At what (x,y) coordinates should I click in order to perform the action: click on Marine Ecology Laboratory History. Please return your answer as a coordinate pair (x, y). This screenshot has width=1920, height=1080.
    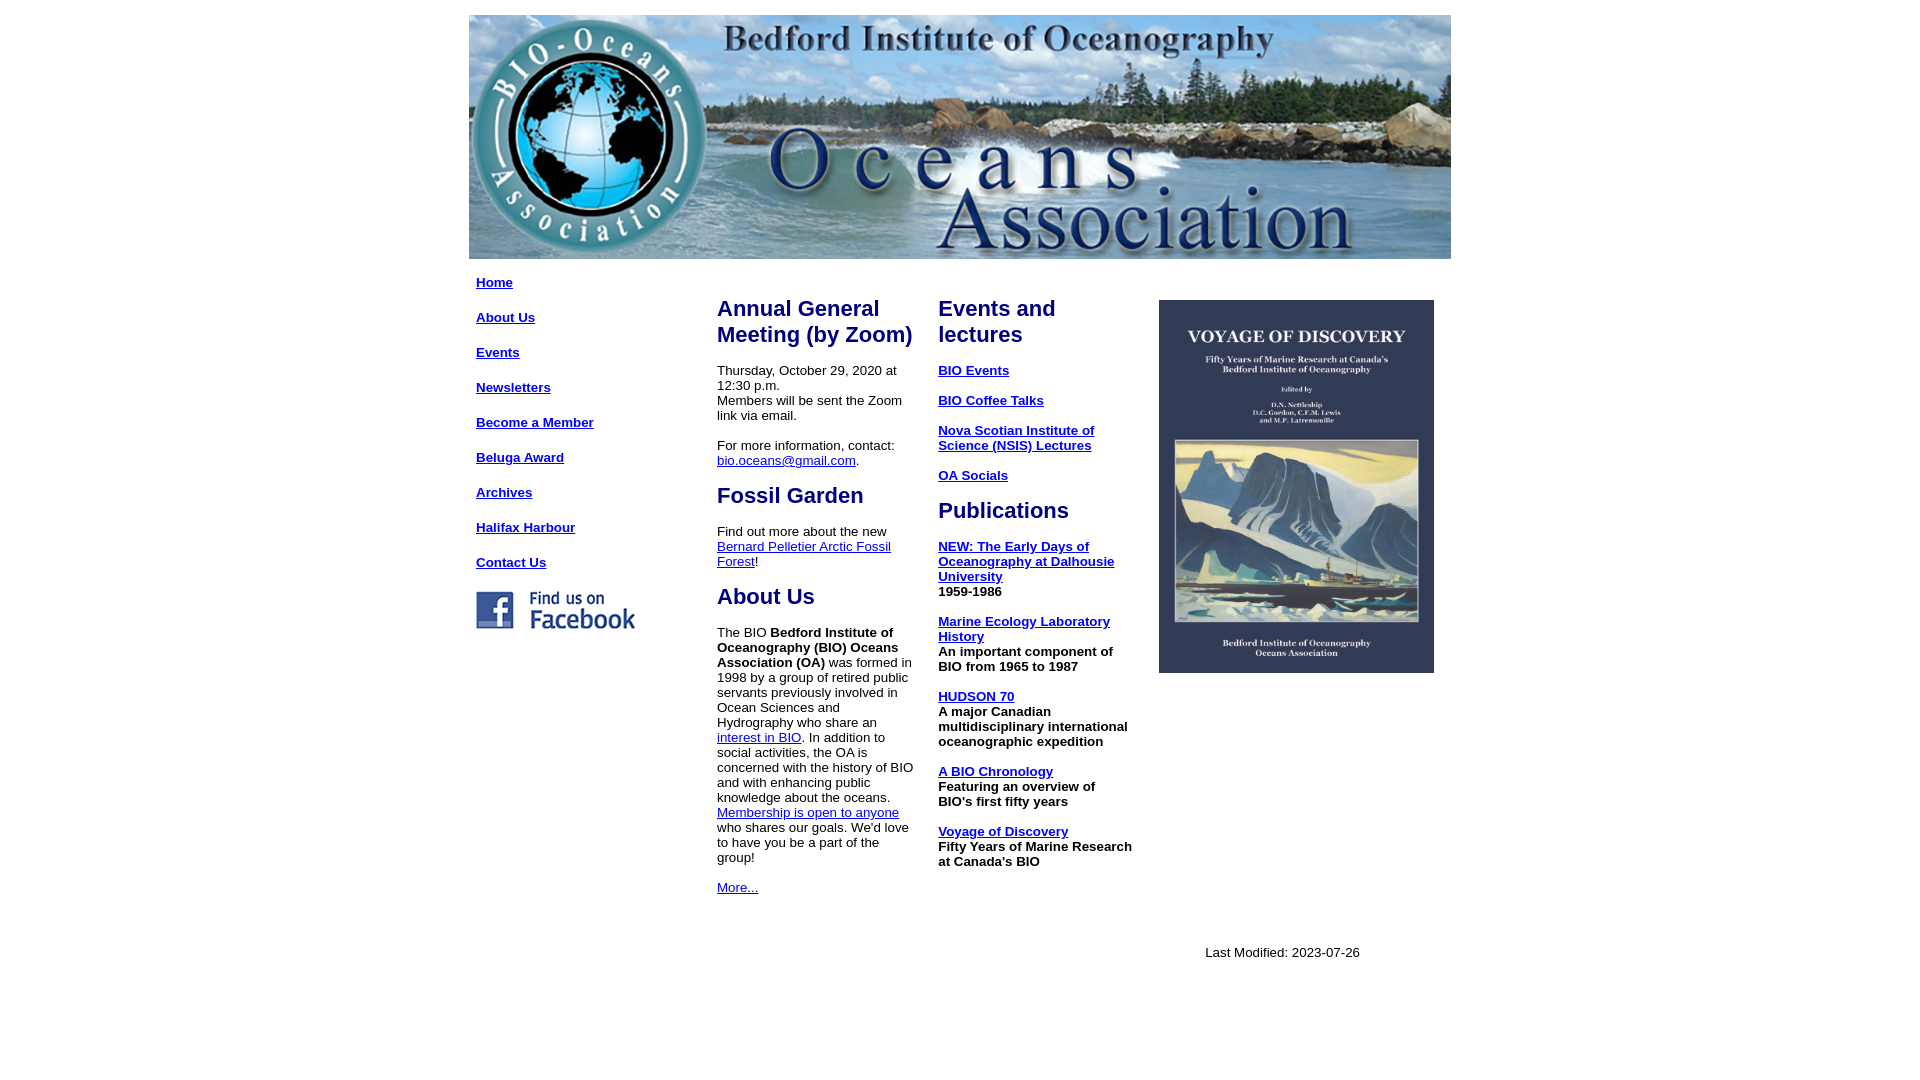
    Looking at the image, I should click on (1024, 629).